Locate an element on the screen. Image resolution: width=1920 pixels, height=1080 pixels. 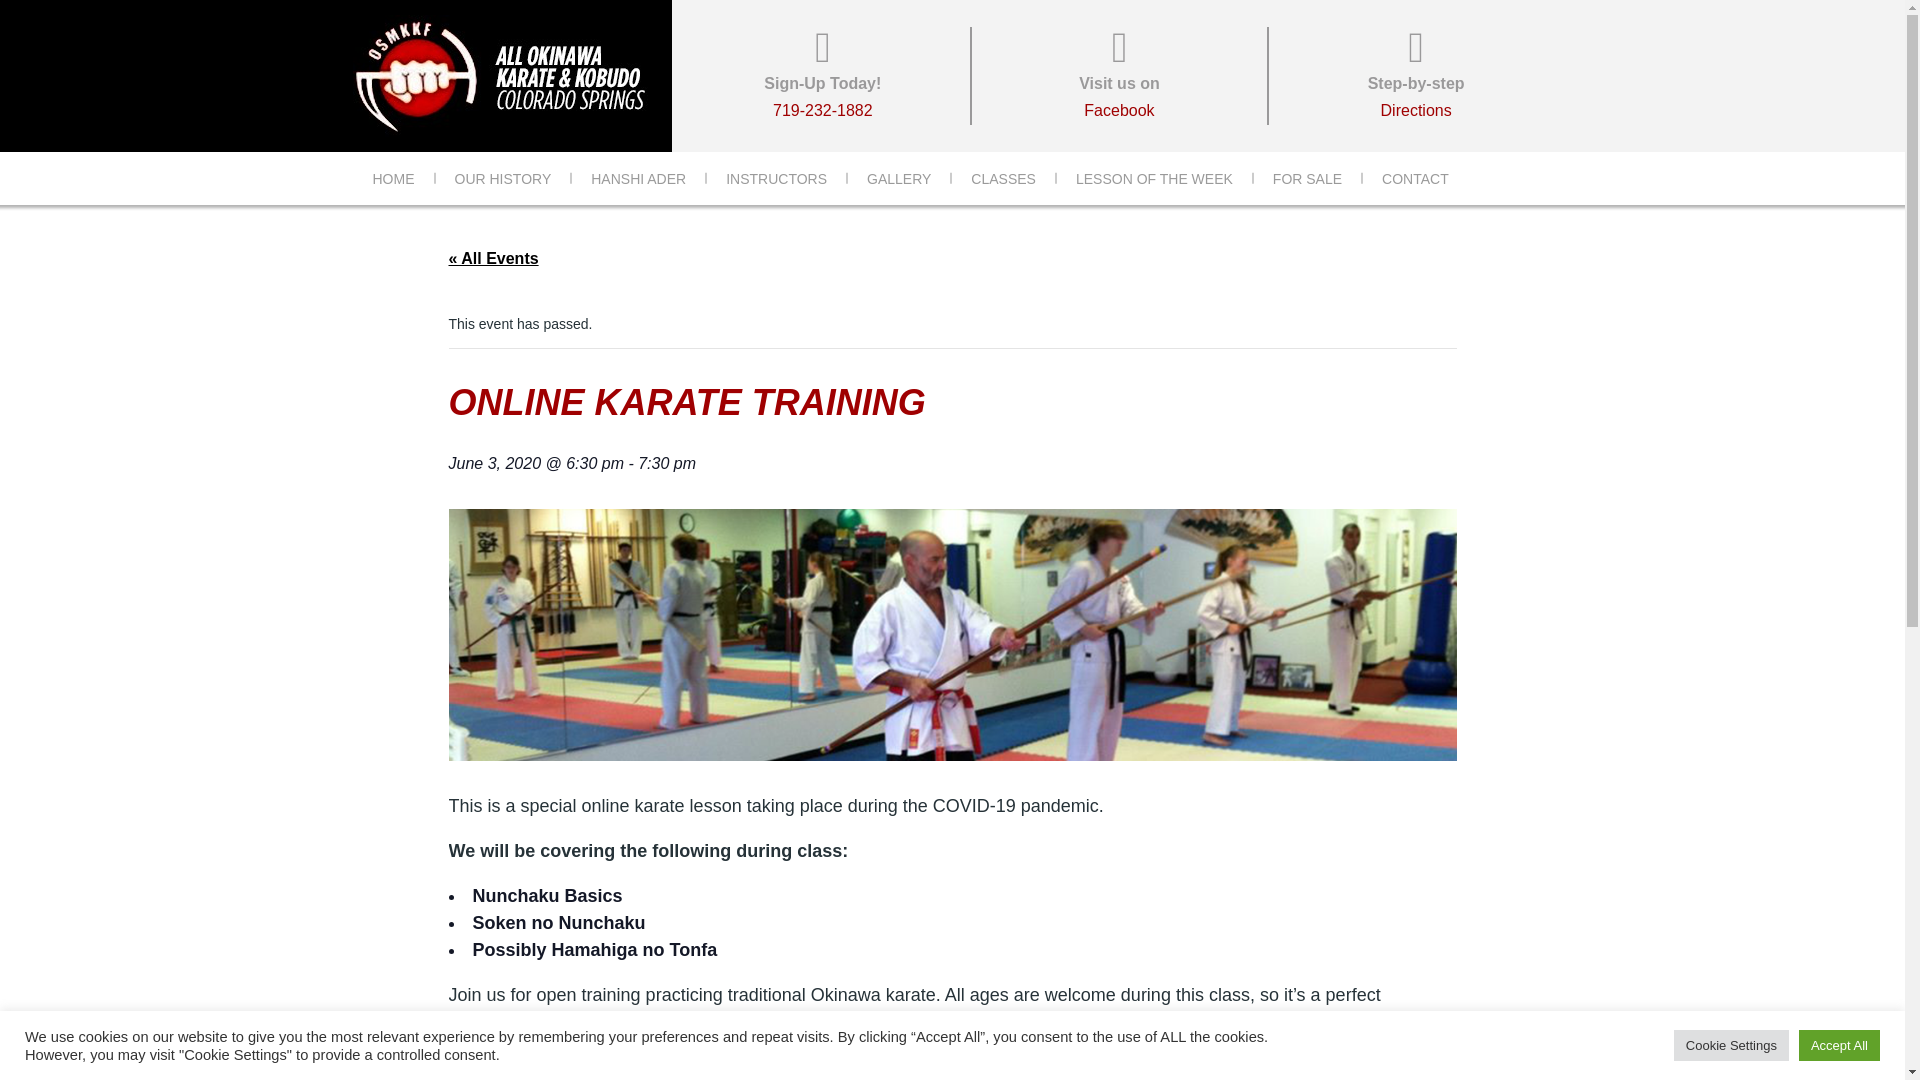
719-232-1882 is located at coordinates (1416, 76).